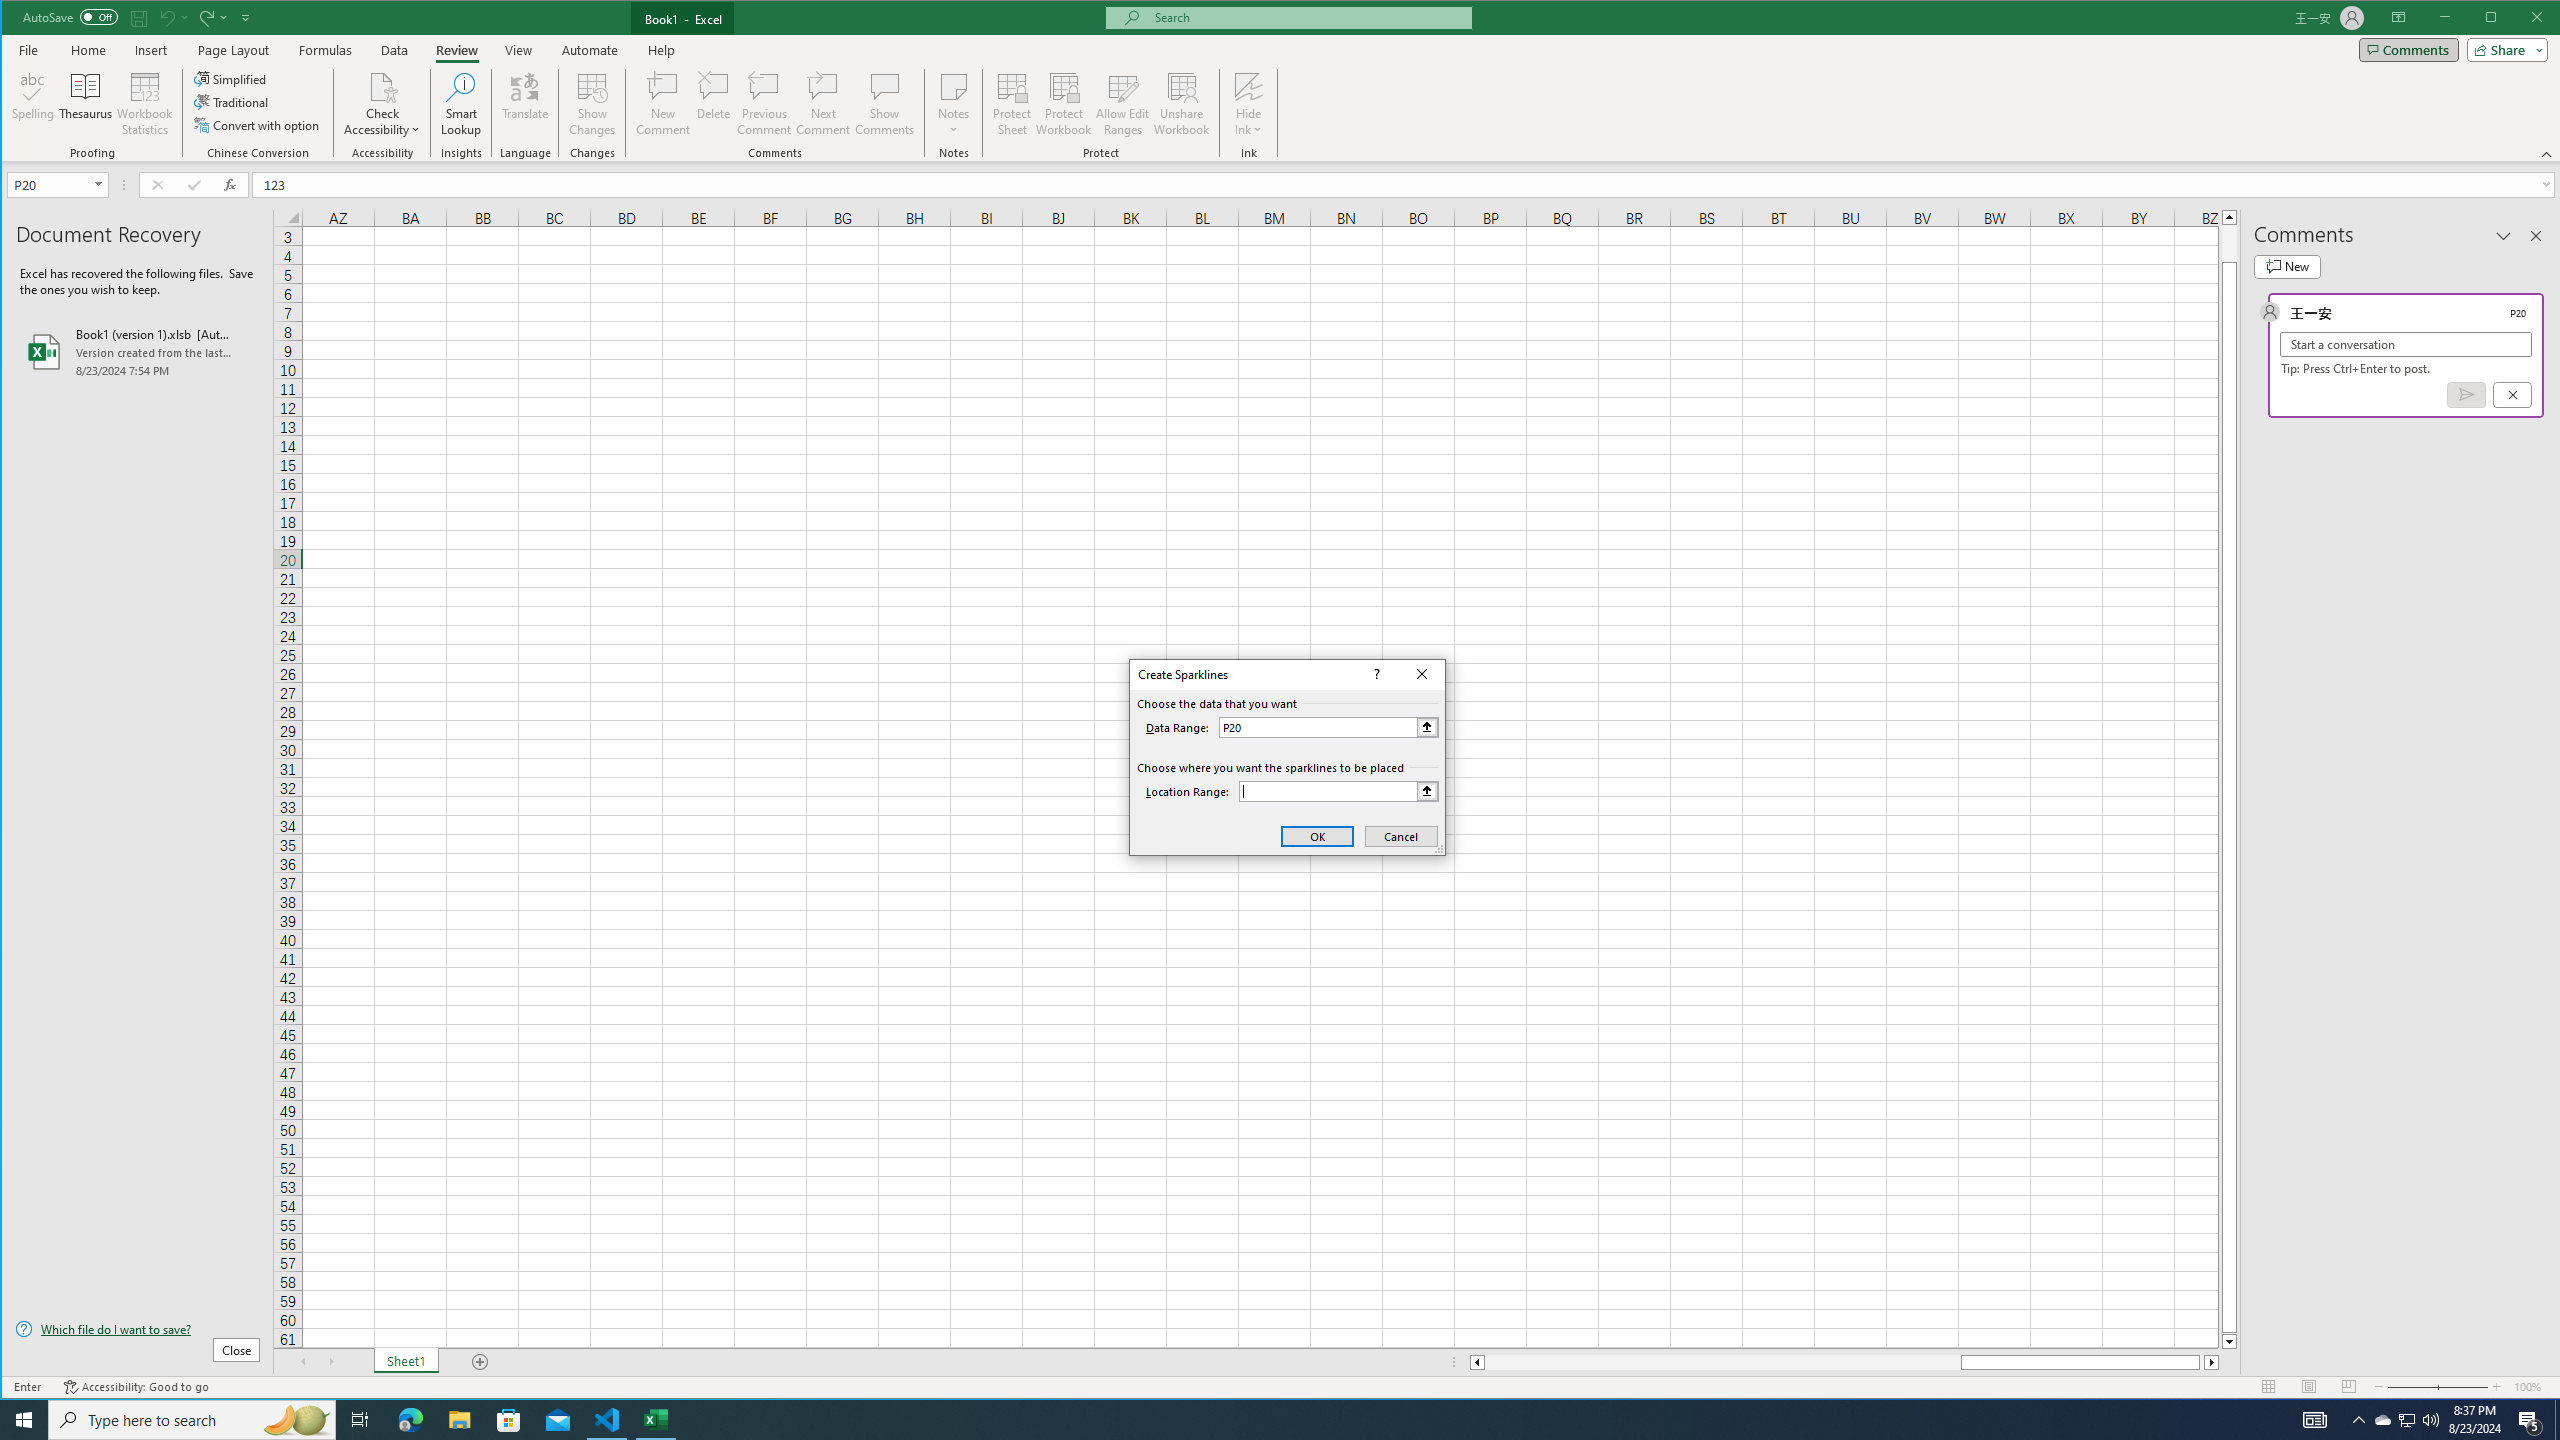  I want to click on New Comment, so click(664, 104).